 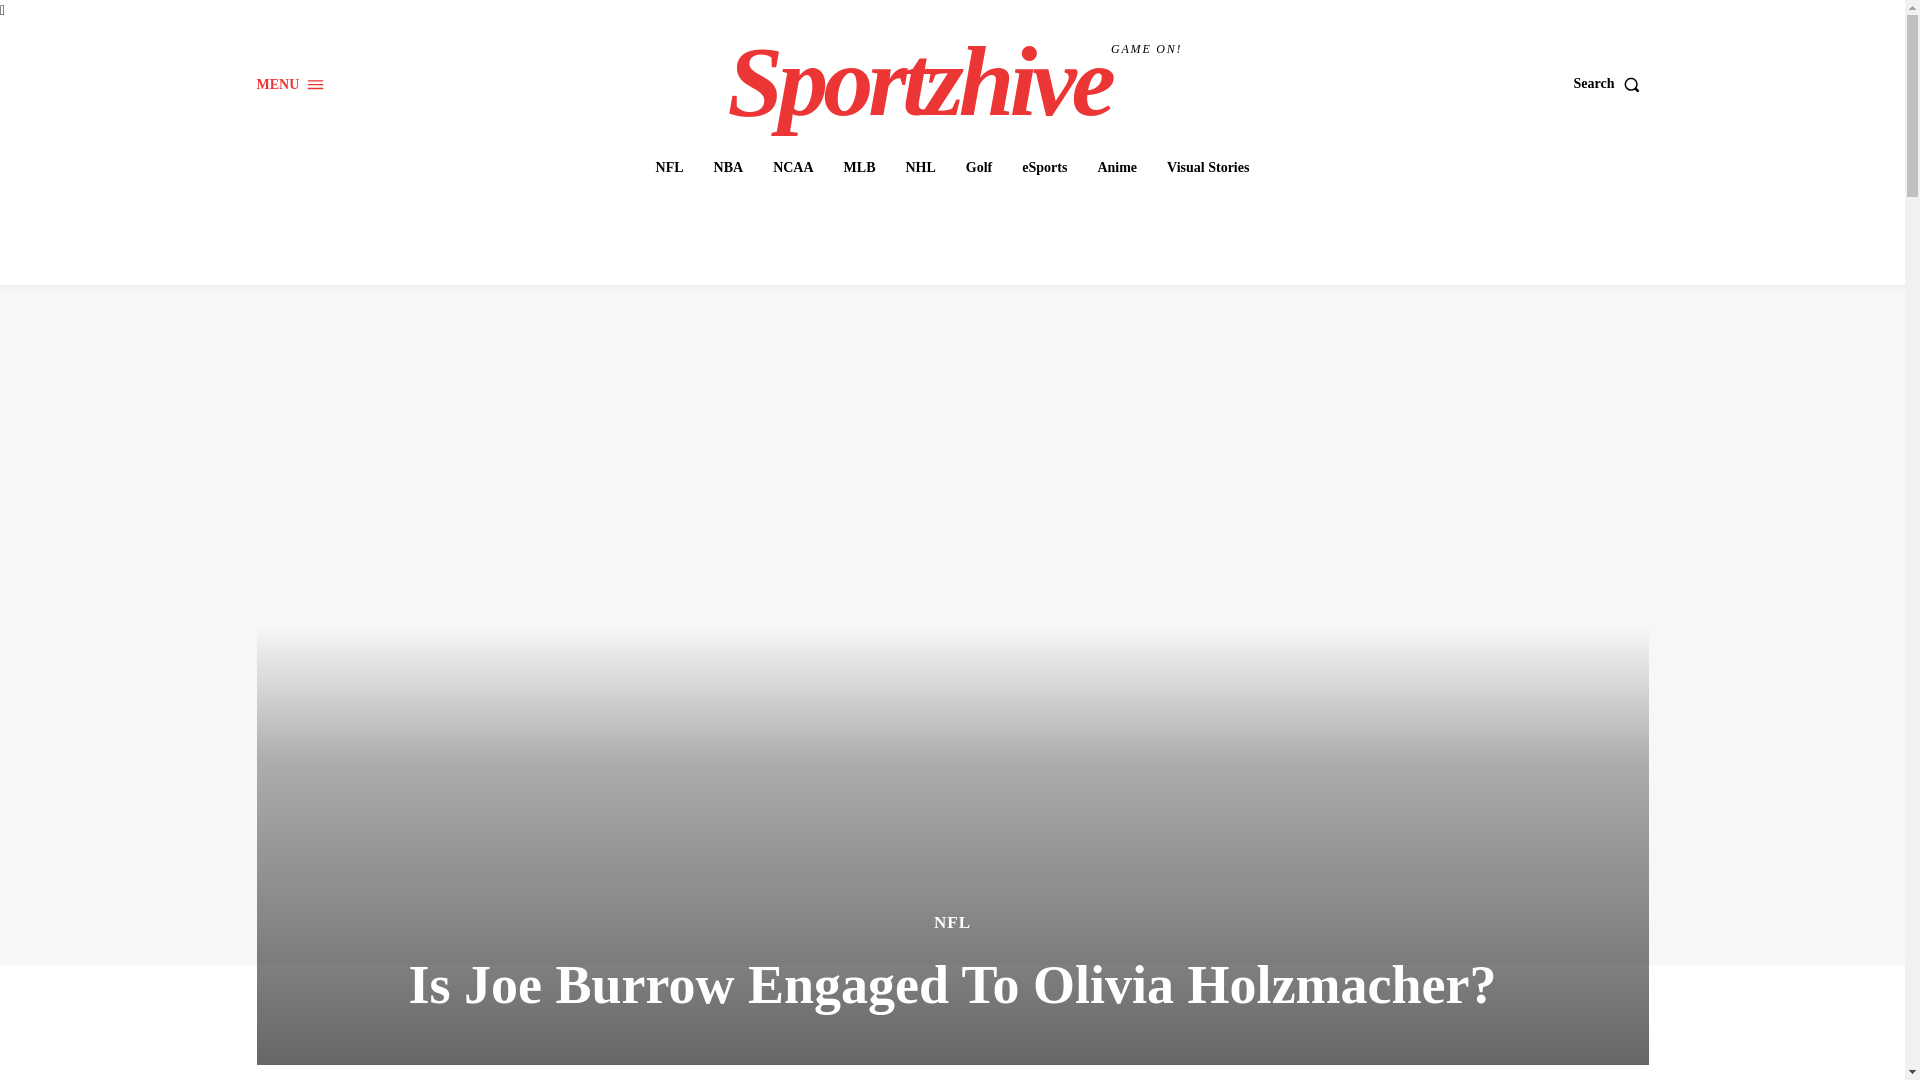 I want to click on Golf, so click(x=979, y=168).